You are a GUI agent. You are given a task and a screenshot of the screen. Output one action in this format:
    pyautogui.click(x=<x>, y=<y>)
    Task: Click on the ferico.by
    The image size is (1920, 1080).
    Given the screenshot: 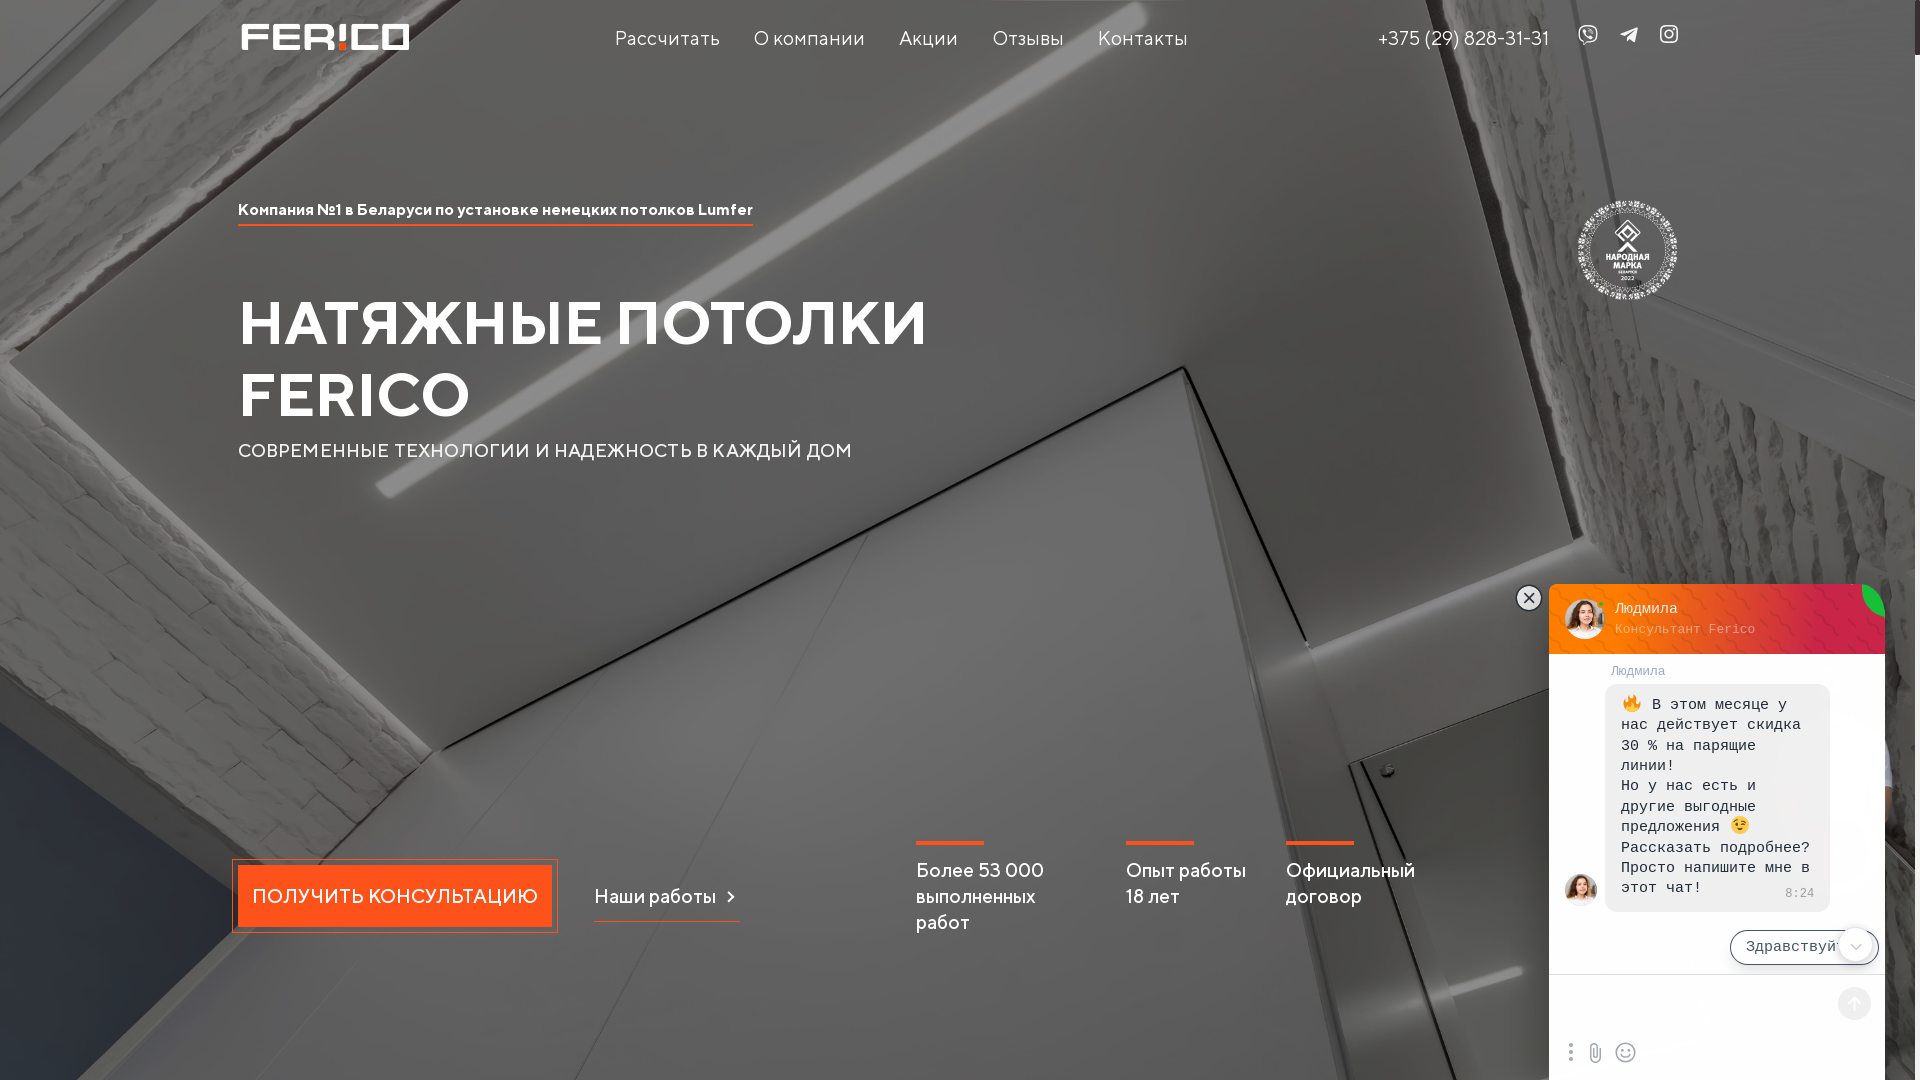 What is the action you would take?
    pyautogui.click(x=324, y=36)
    